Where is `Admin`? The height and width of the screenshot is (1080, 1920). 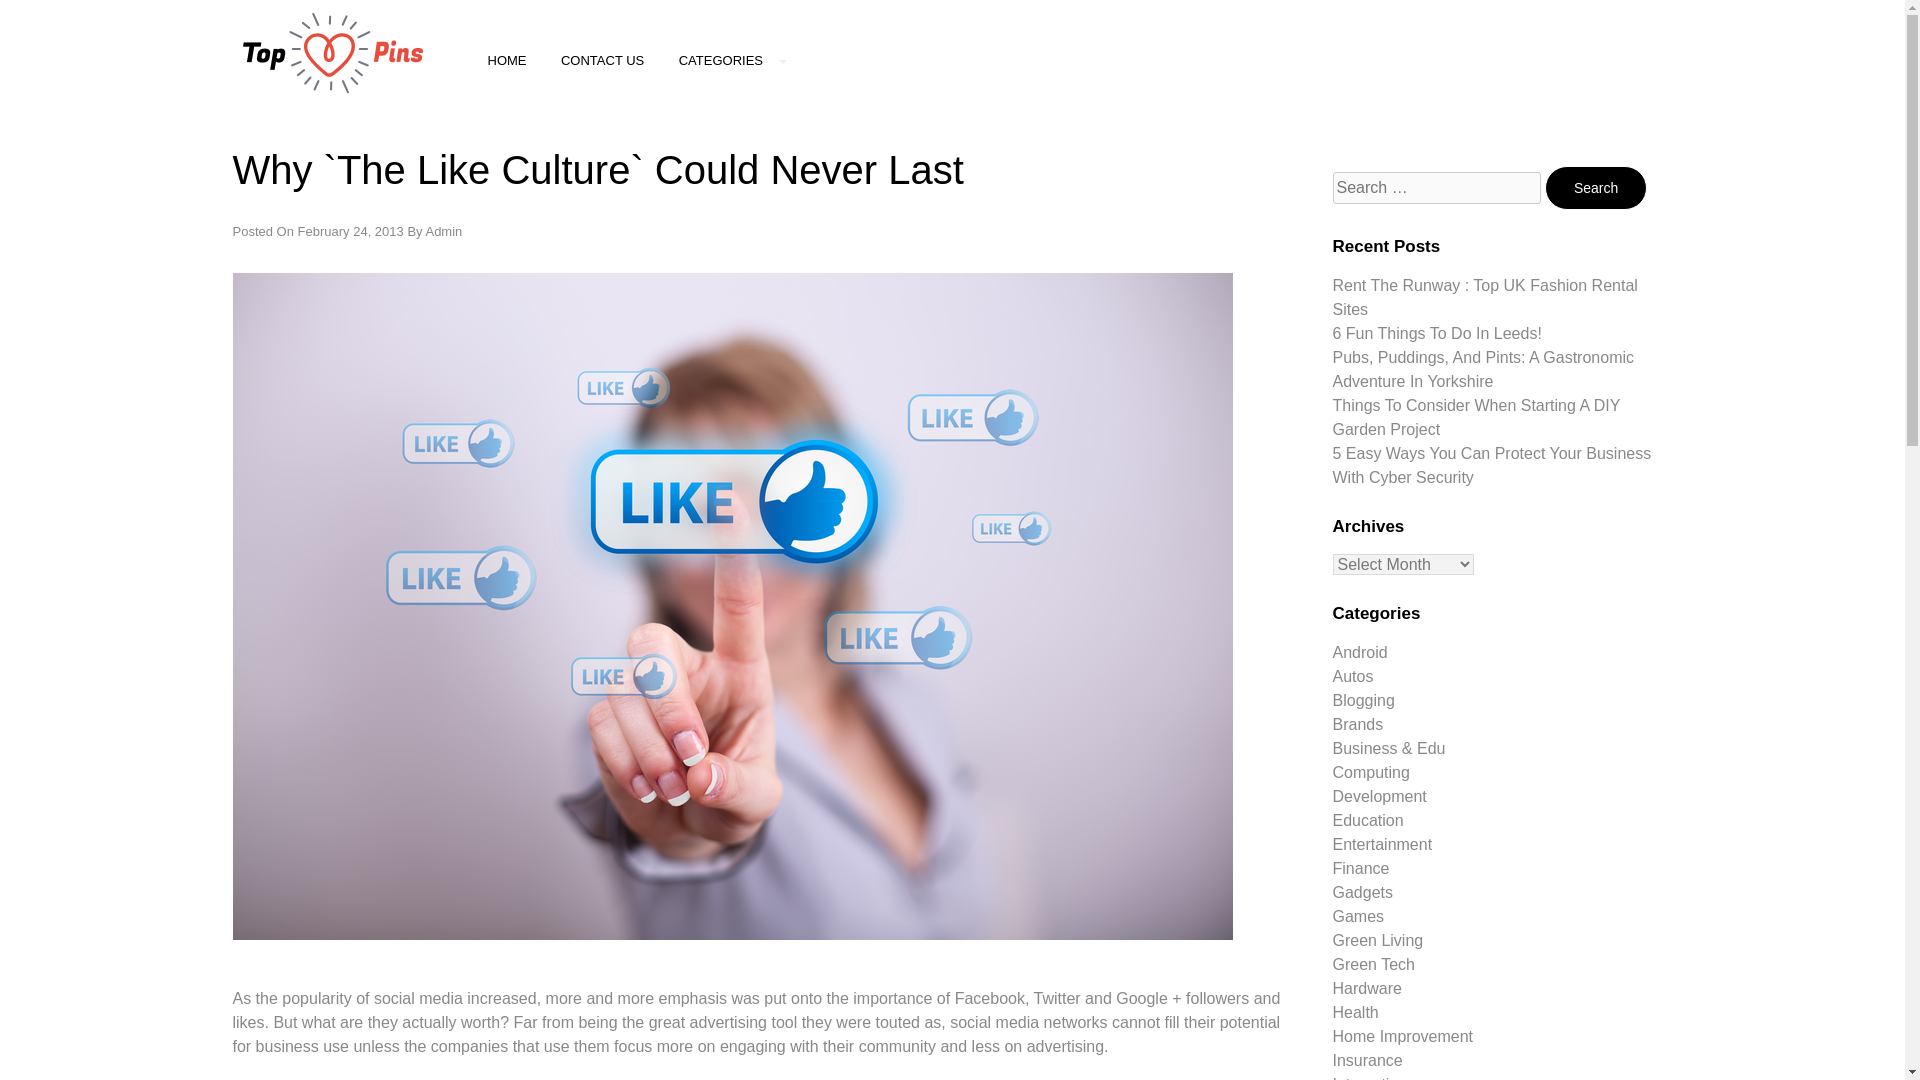
Admin is located at coordinates (443, 230).